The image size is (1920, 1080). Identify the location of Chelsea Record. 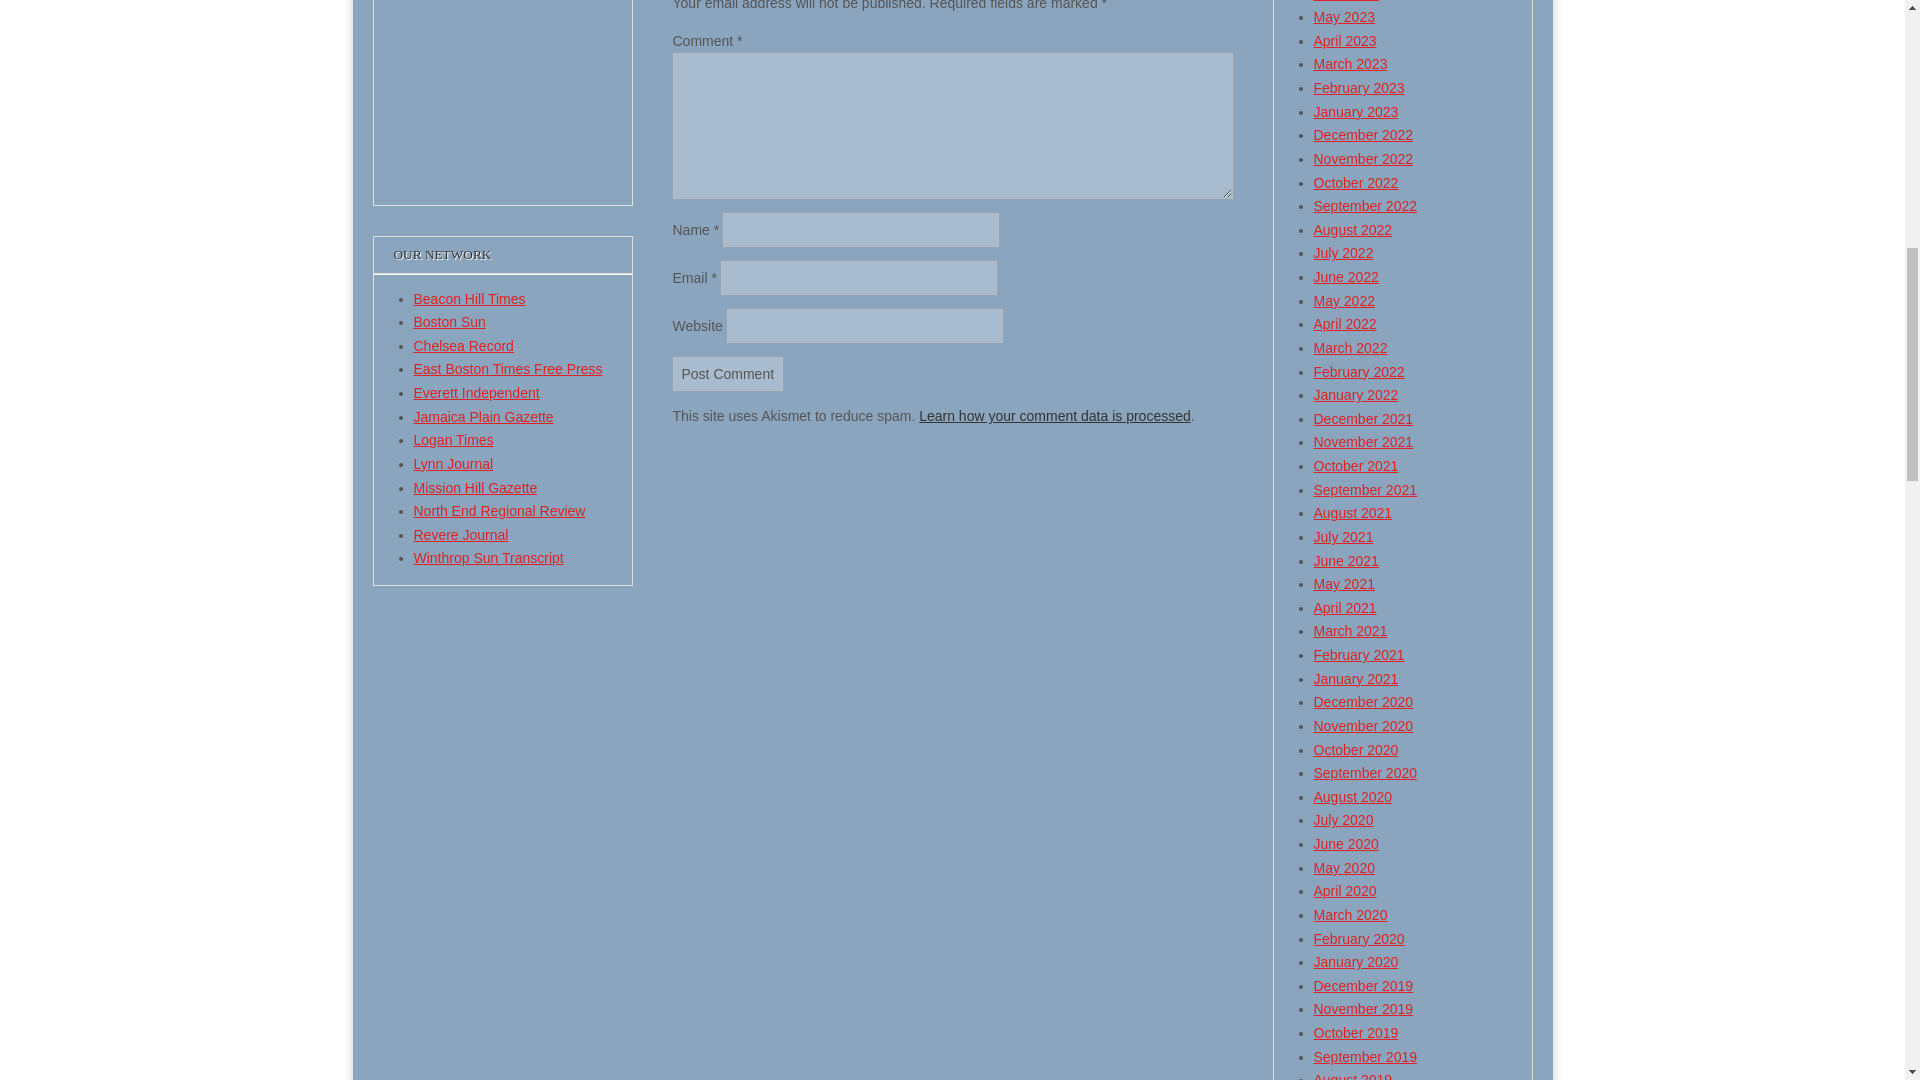
(464, 346).